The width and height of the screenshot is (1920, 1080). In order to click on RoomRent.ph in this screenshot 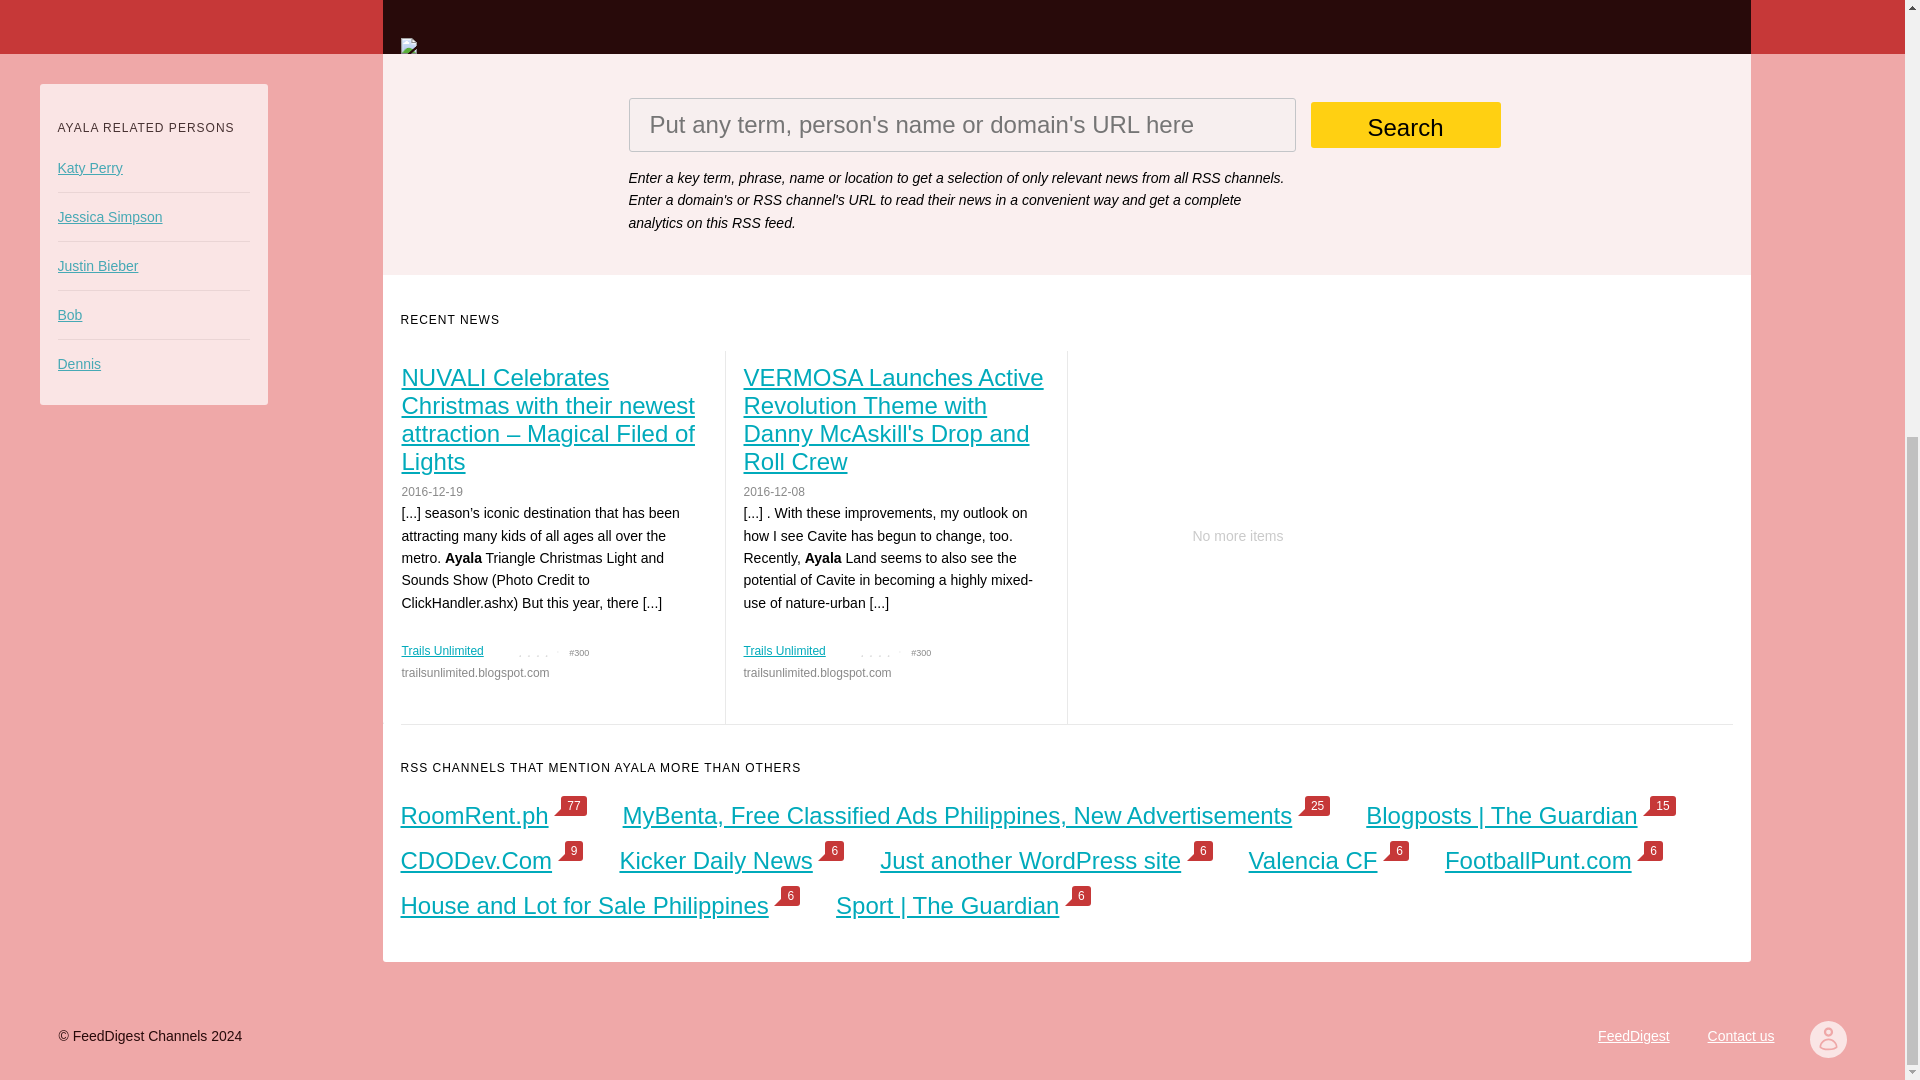, I will do `click(473, 816)`.